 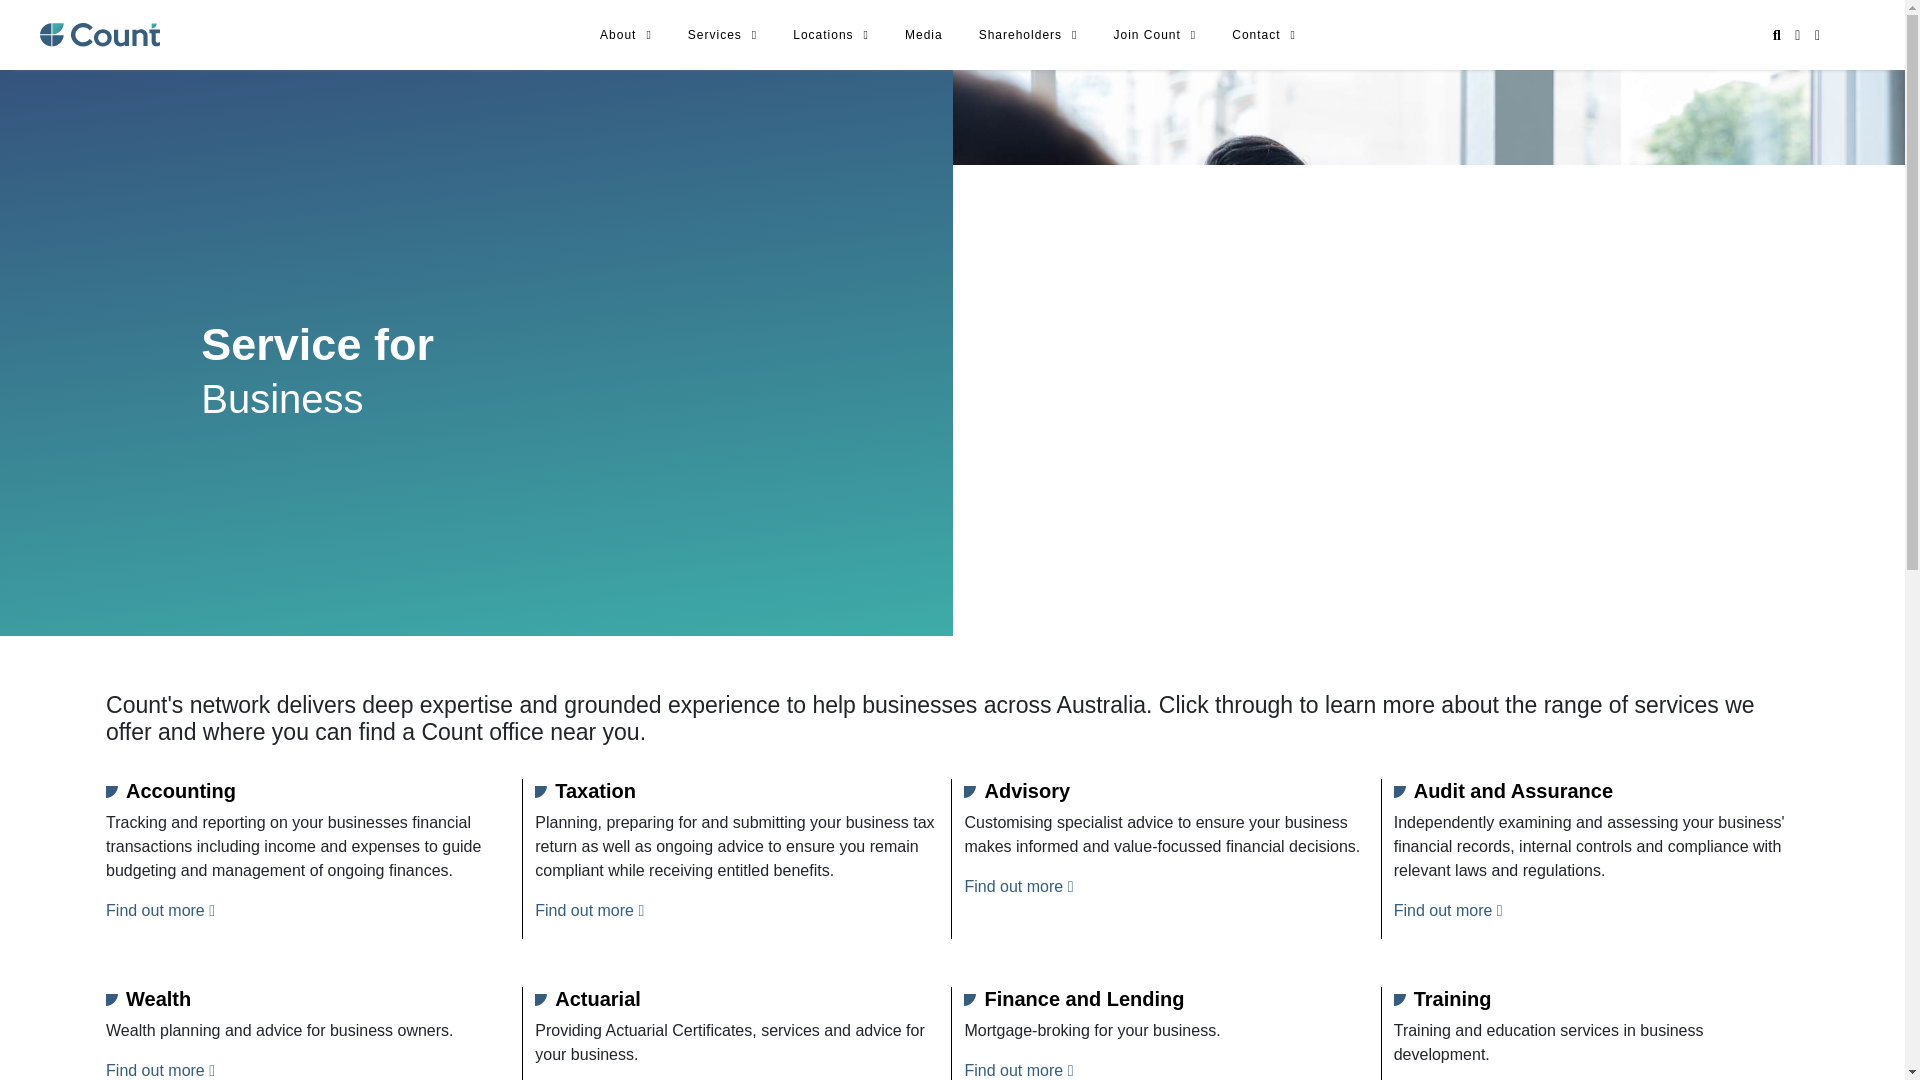 I want to click on Contact, so click(x=1264, y=34).